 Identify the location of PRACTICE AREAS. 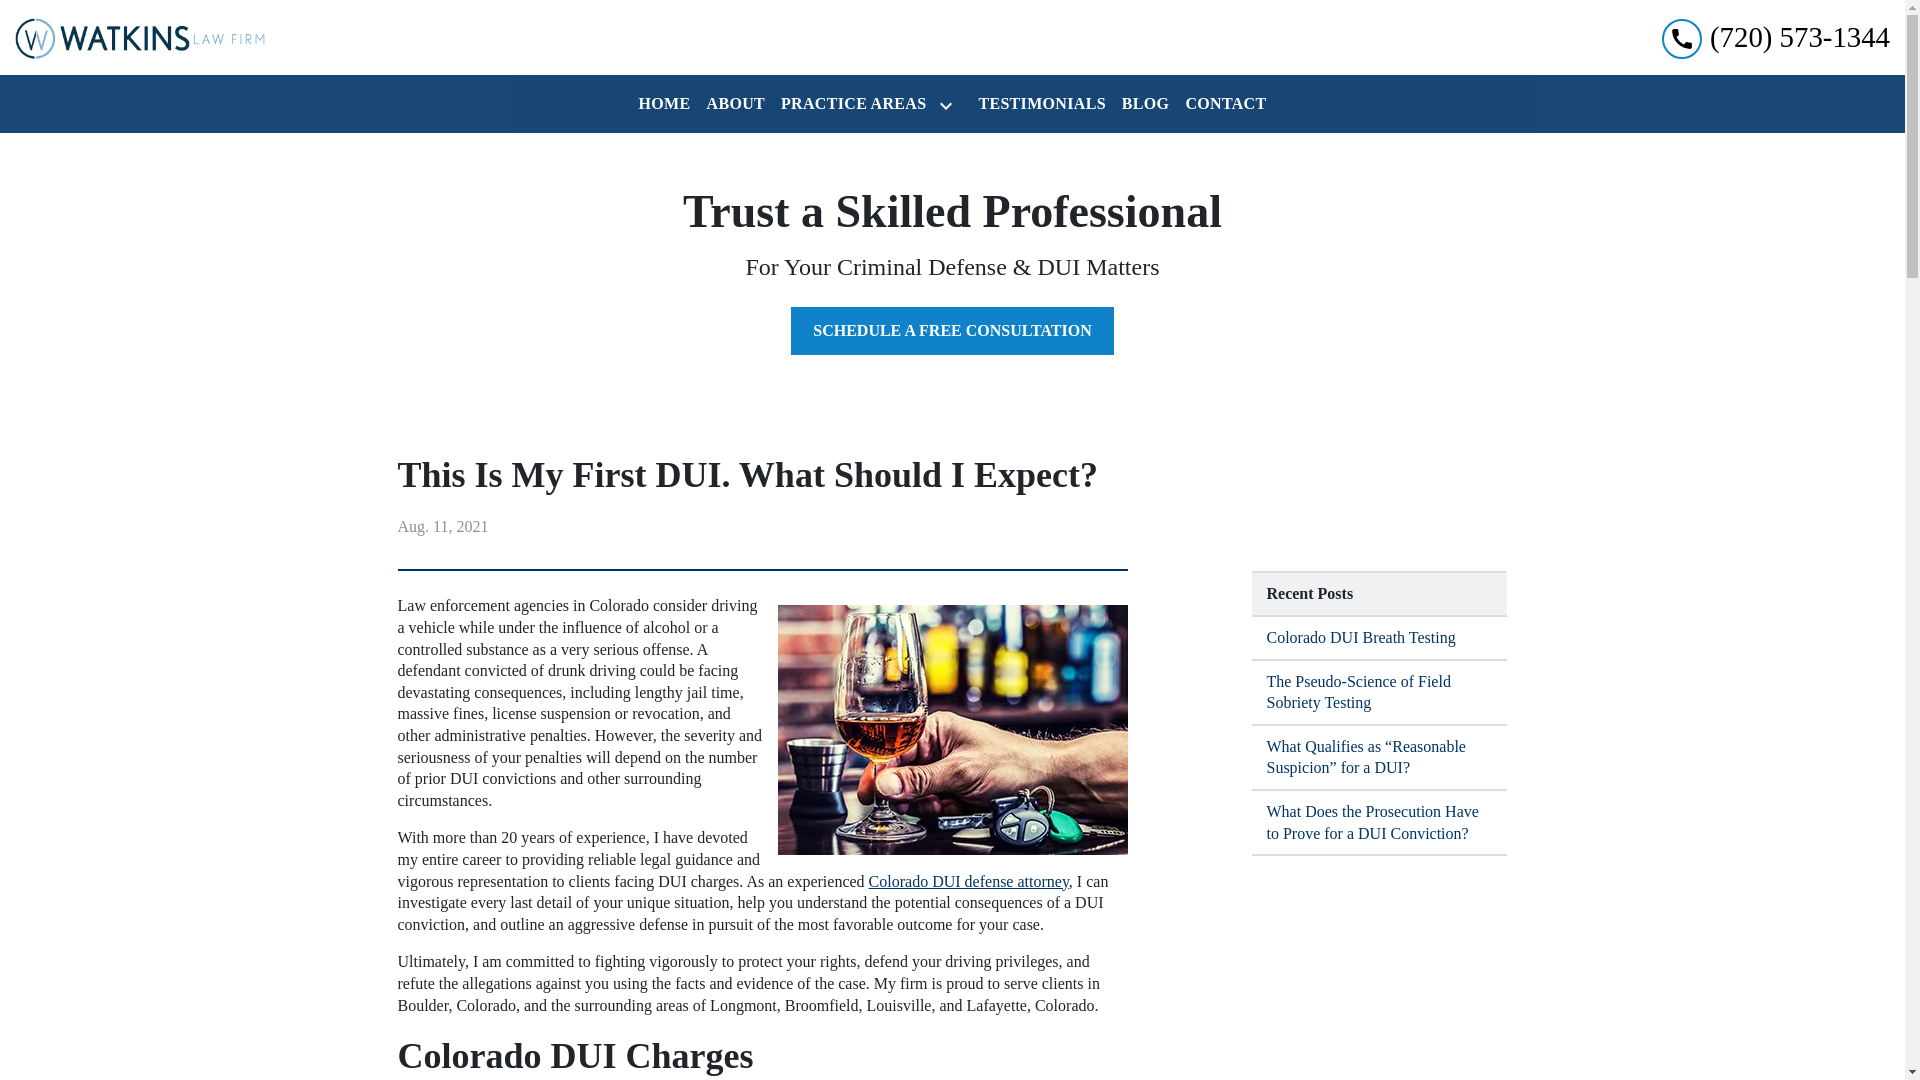
(849, 104).